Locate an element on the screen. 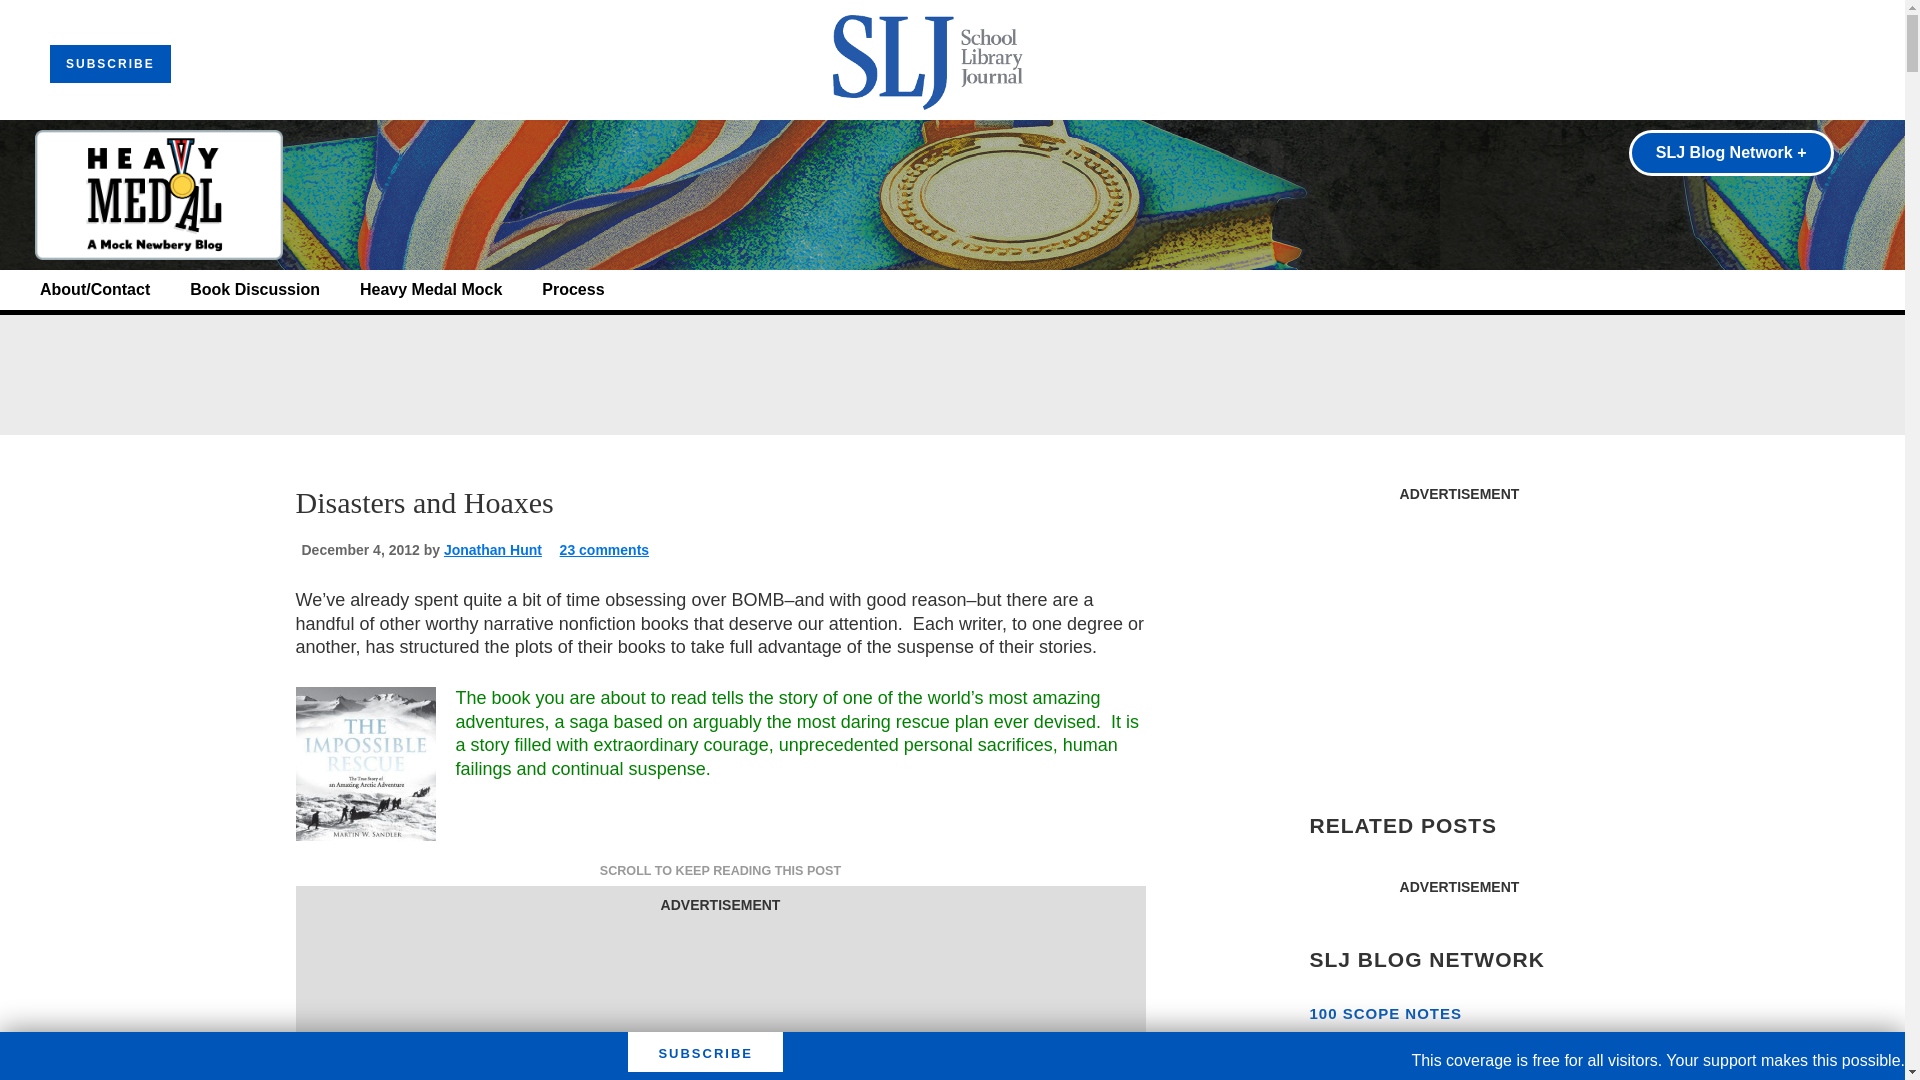  SCROLL TO KEEP READING THIS POST is located at coordinates (720, 870).